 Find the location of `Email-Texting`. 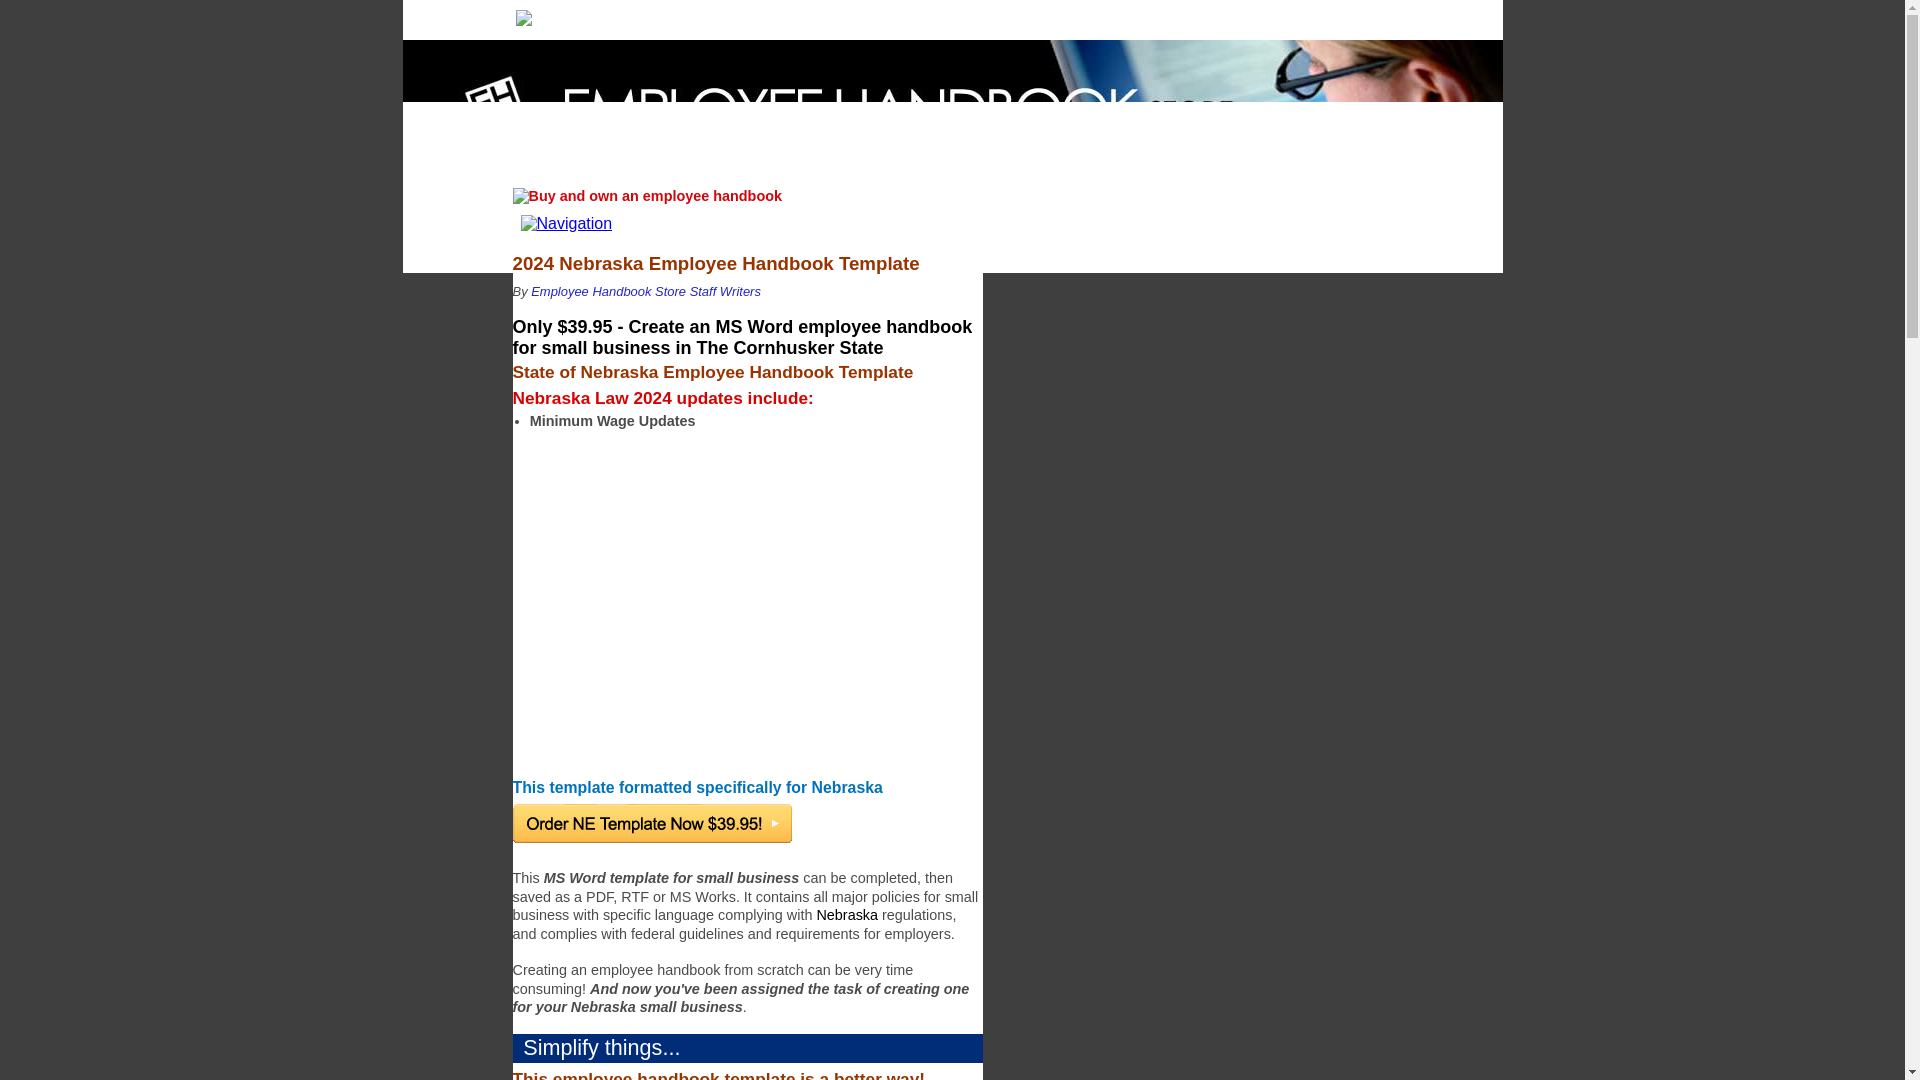

Email-Texting is located at coordinates (970, 16).